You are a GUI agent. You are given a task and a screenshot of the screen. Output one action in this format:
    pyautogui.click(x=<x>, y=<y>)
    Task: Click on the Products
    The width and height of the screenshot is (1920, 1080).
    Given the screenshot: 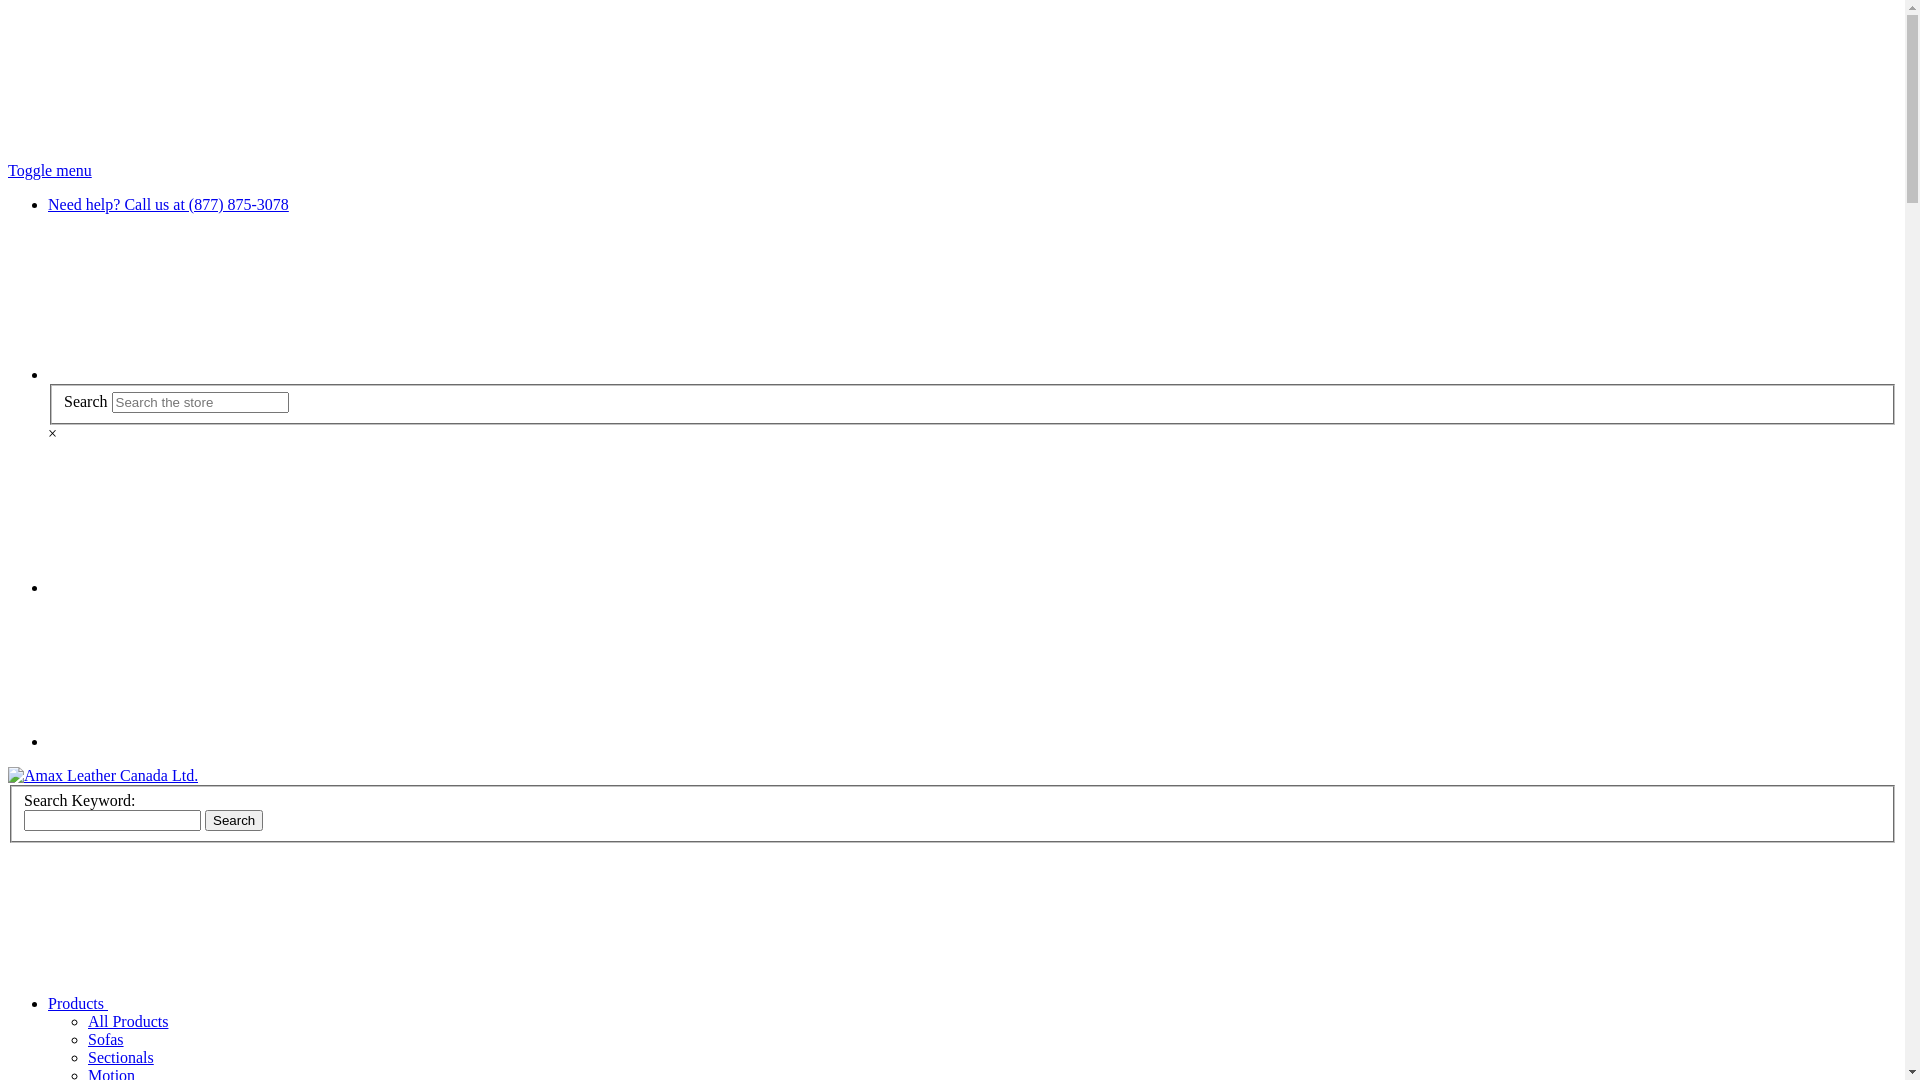 What is the action you would take?
    pyautogui.click(x=228, y=1004)
    